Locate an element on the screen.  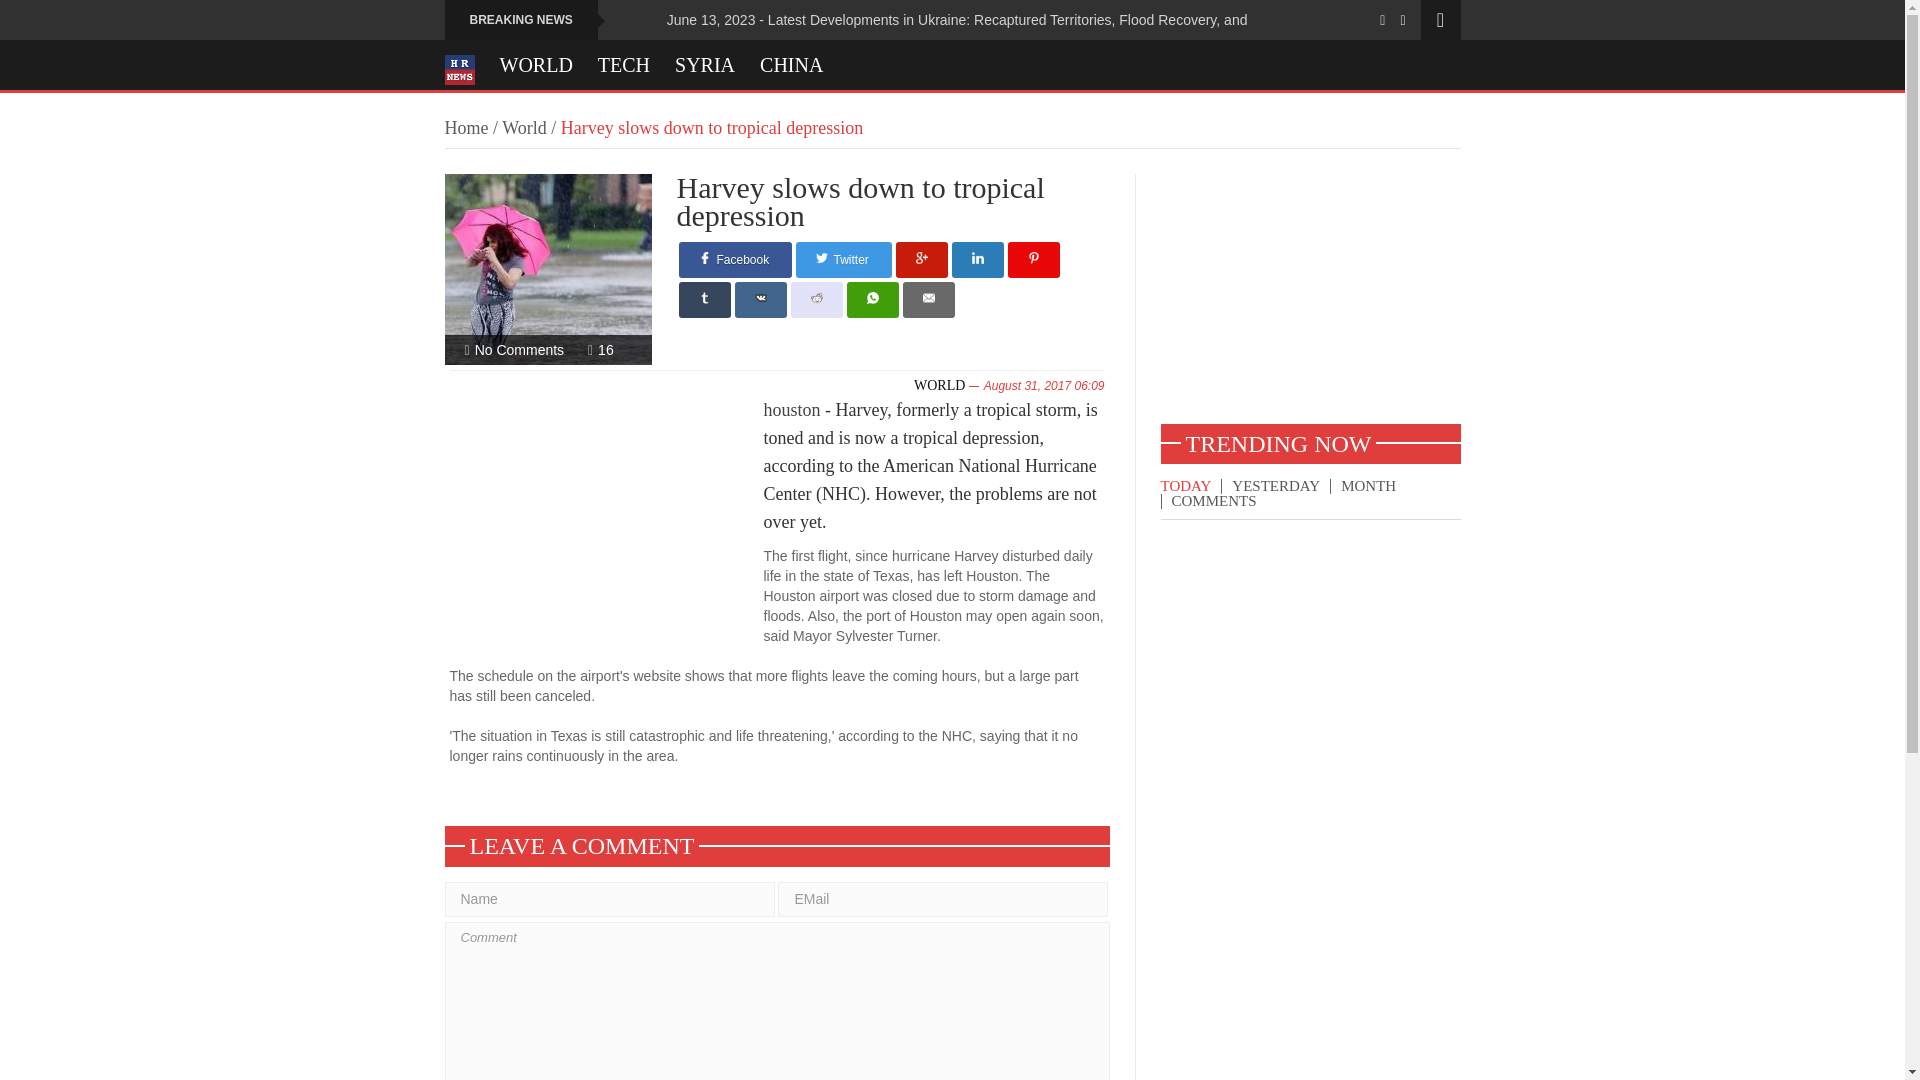
Advertisement is located at coordinates (606, 528).